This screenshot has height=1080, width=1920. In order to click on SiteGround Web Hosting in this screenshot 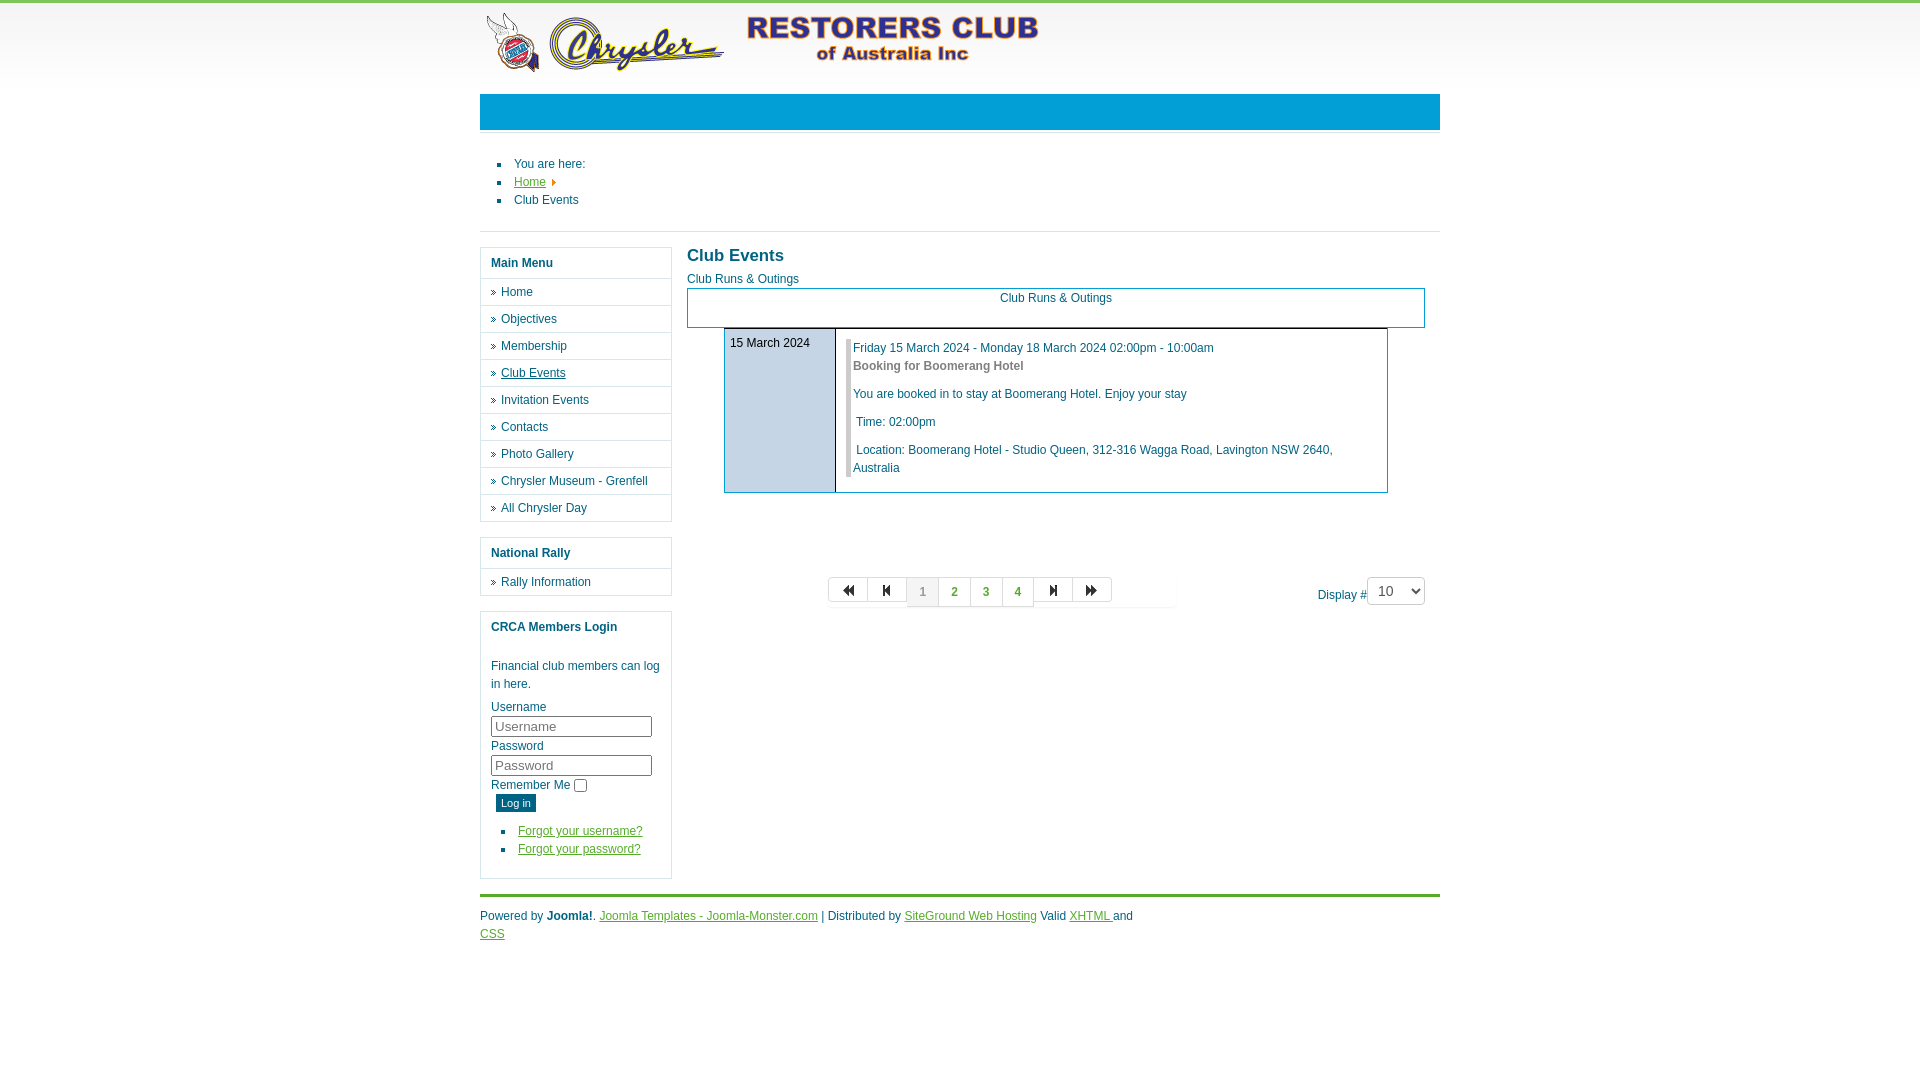, I will do `click(970, 916)`.